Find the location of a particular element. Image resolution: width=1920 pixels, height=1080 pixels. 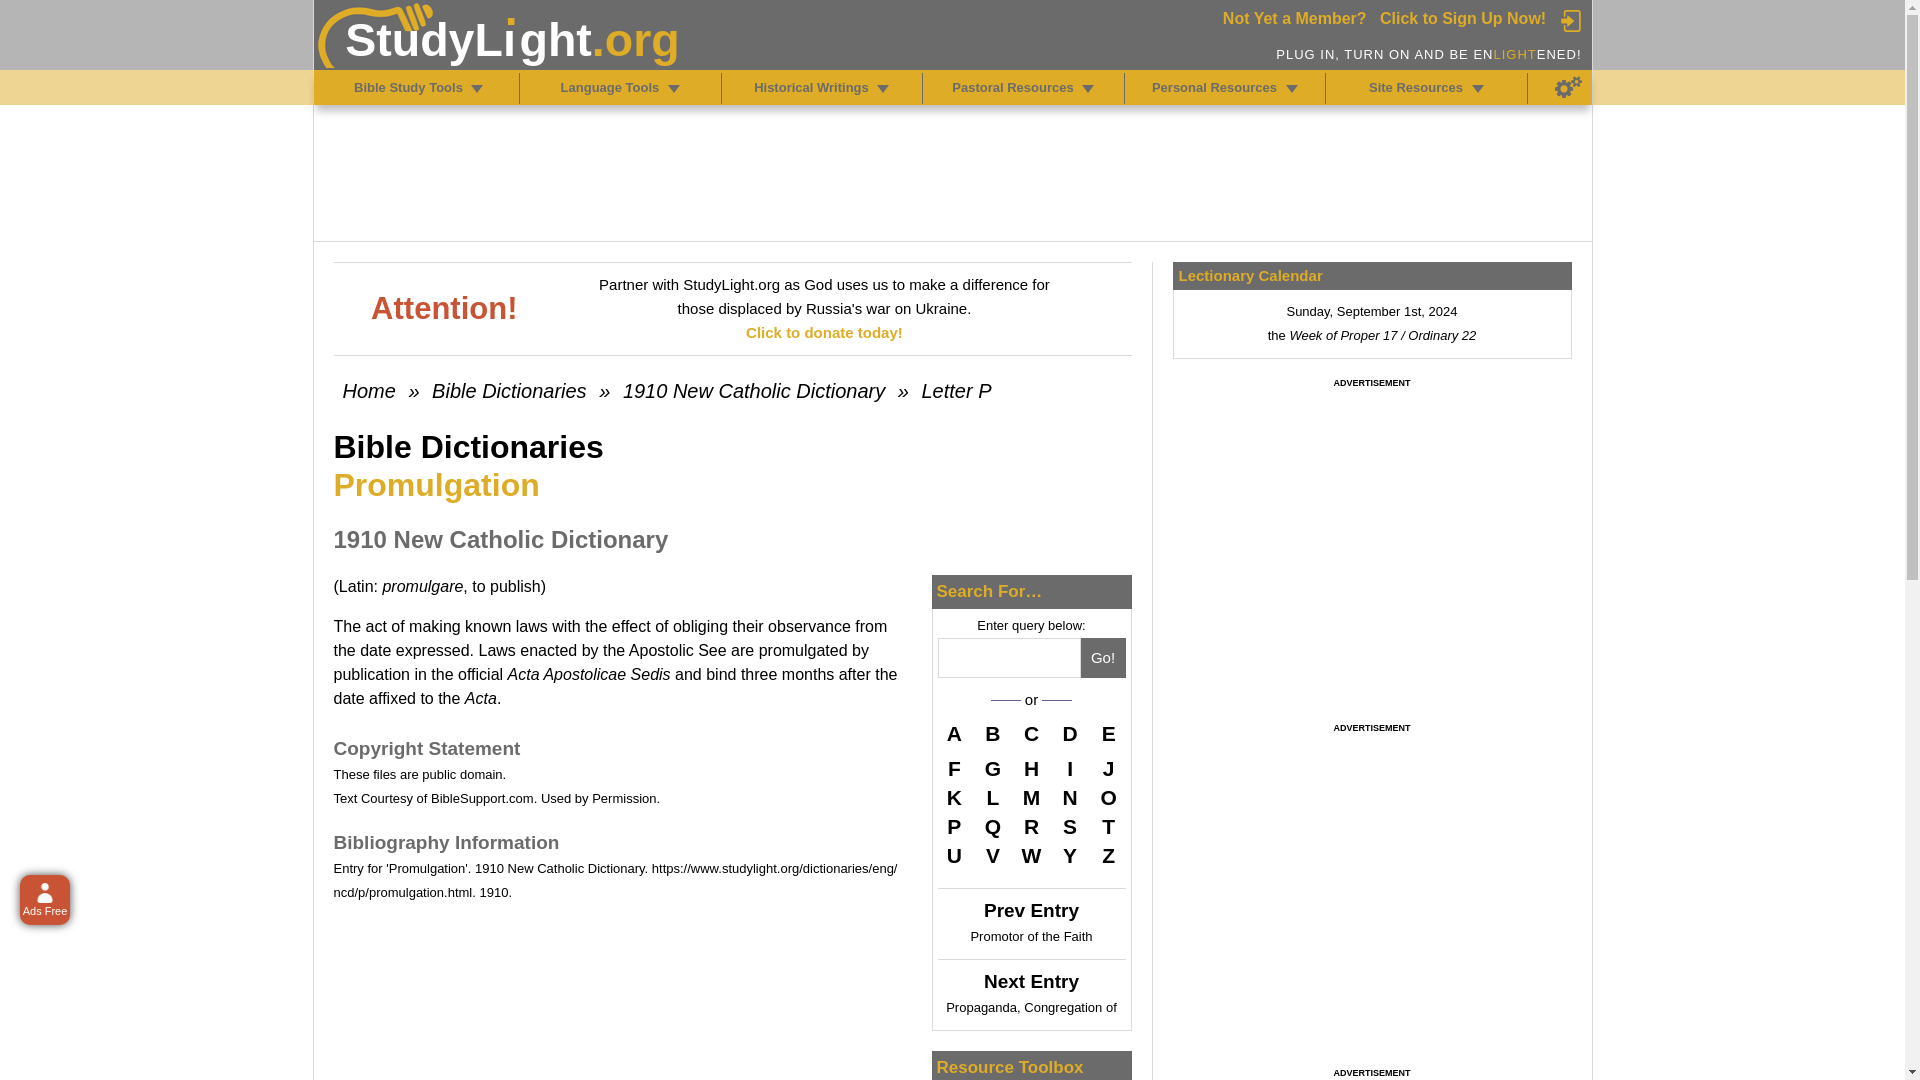

Y is located at coordinates (1069, 856).